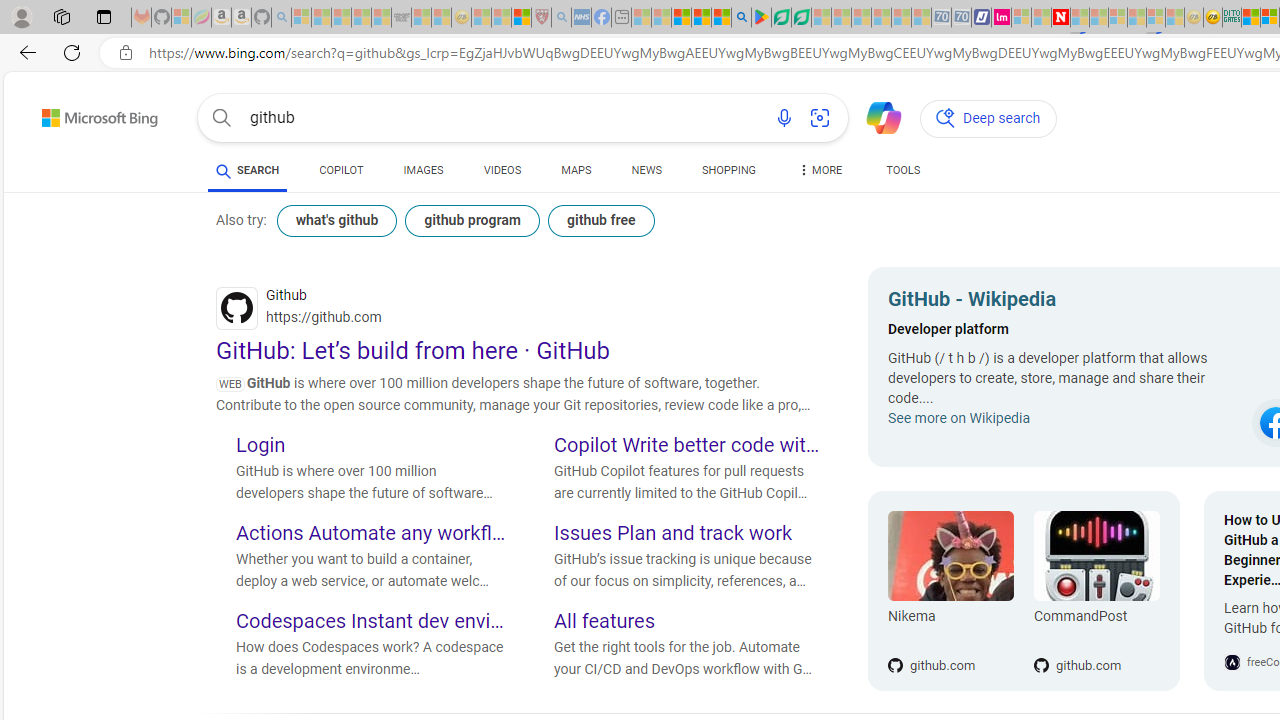 The image size is (1280, 720). Describe the element at coordinates (784, 118) in the screenshot. I see `Search using voice` at that location.